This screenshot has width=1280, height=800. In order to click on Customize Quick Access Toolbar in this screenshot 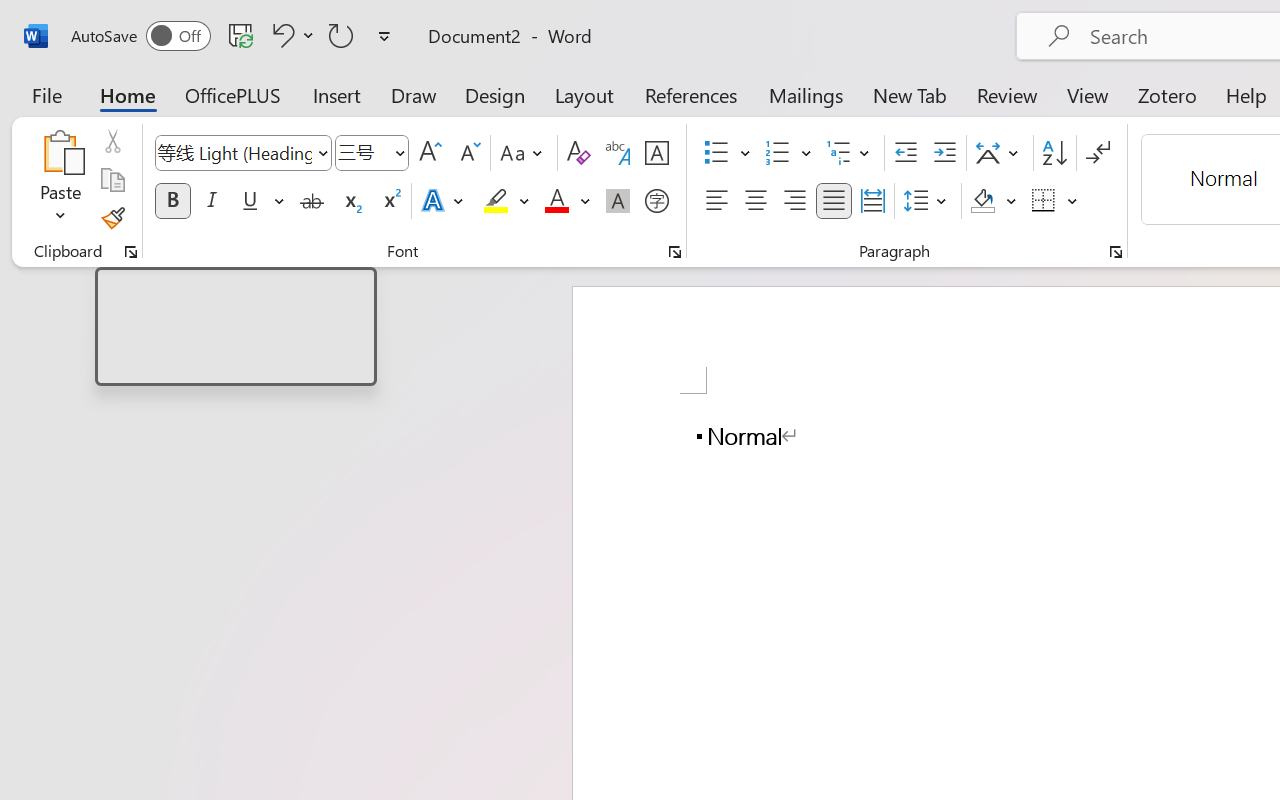, I will do `click(384, 36)`.